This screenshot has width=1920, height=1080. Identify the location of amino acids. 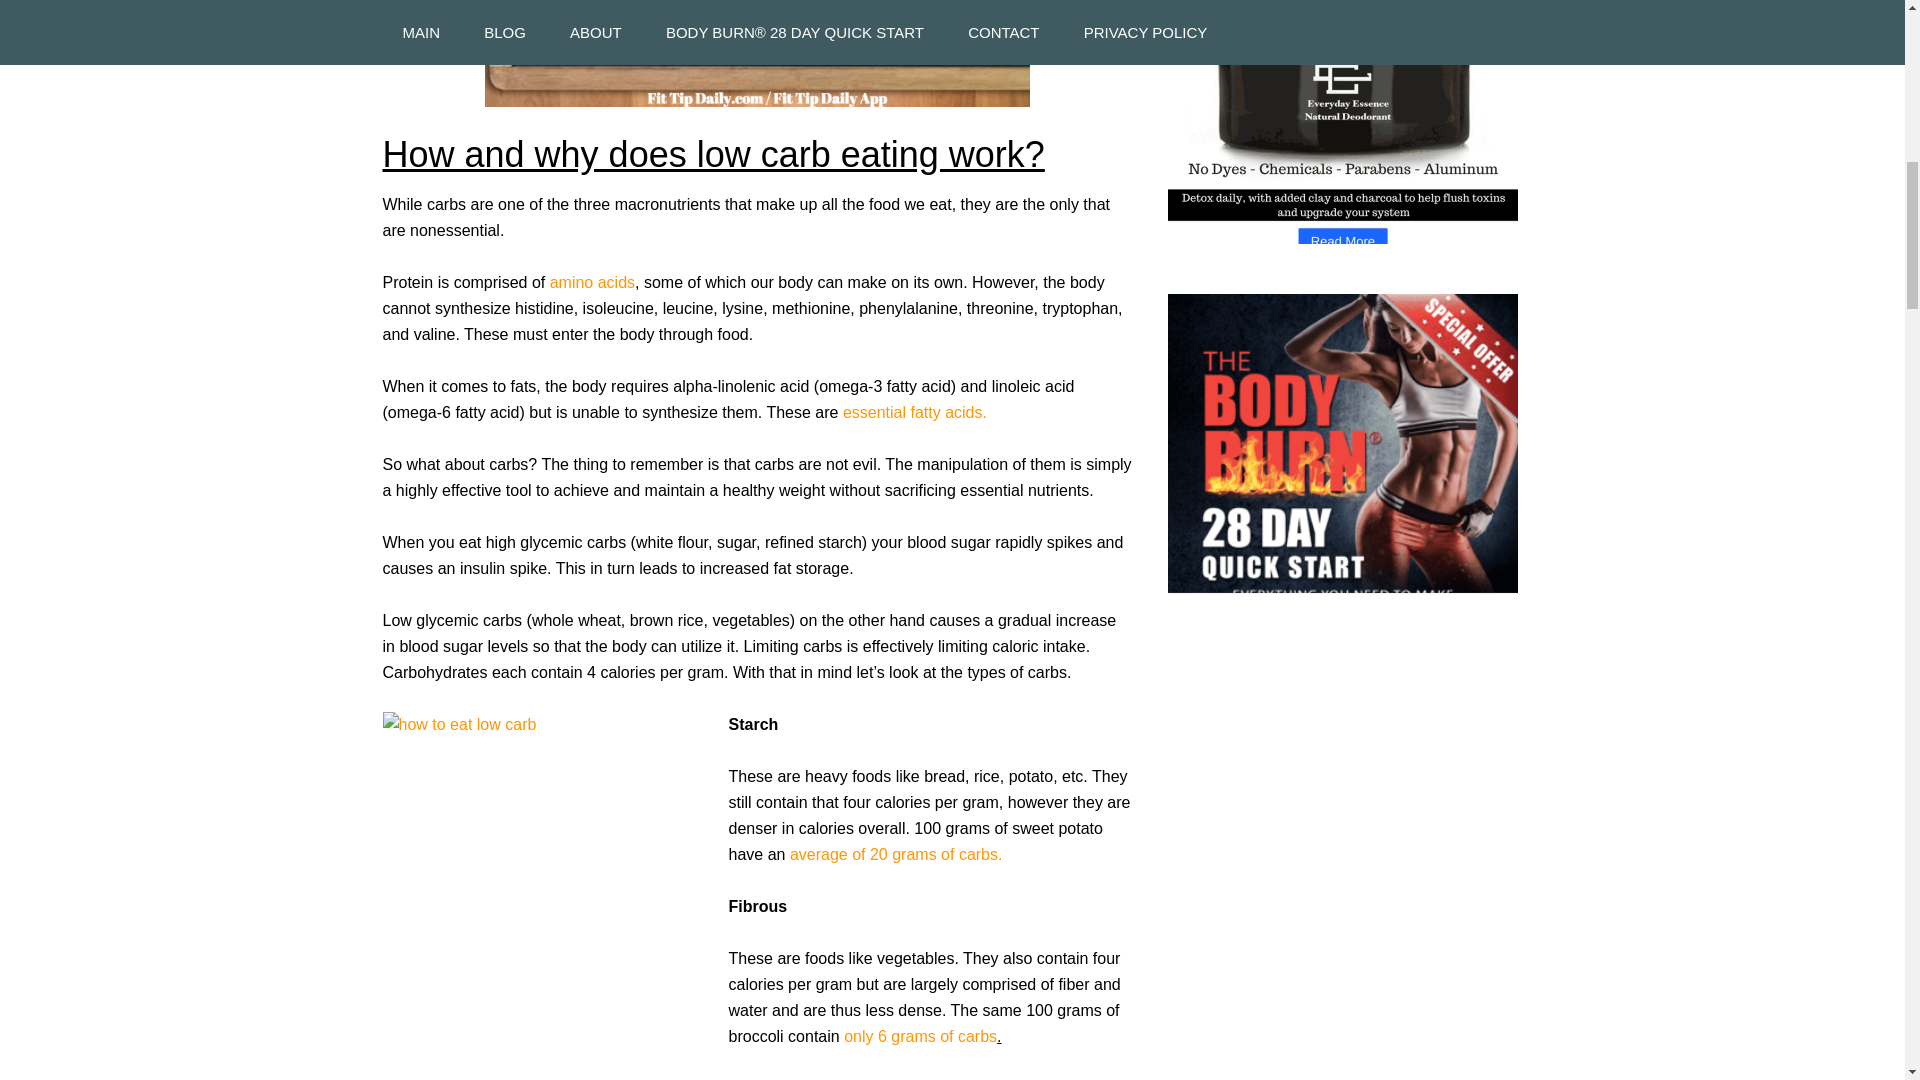
(592, 282).